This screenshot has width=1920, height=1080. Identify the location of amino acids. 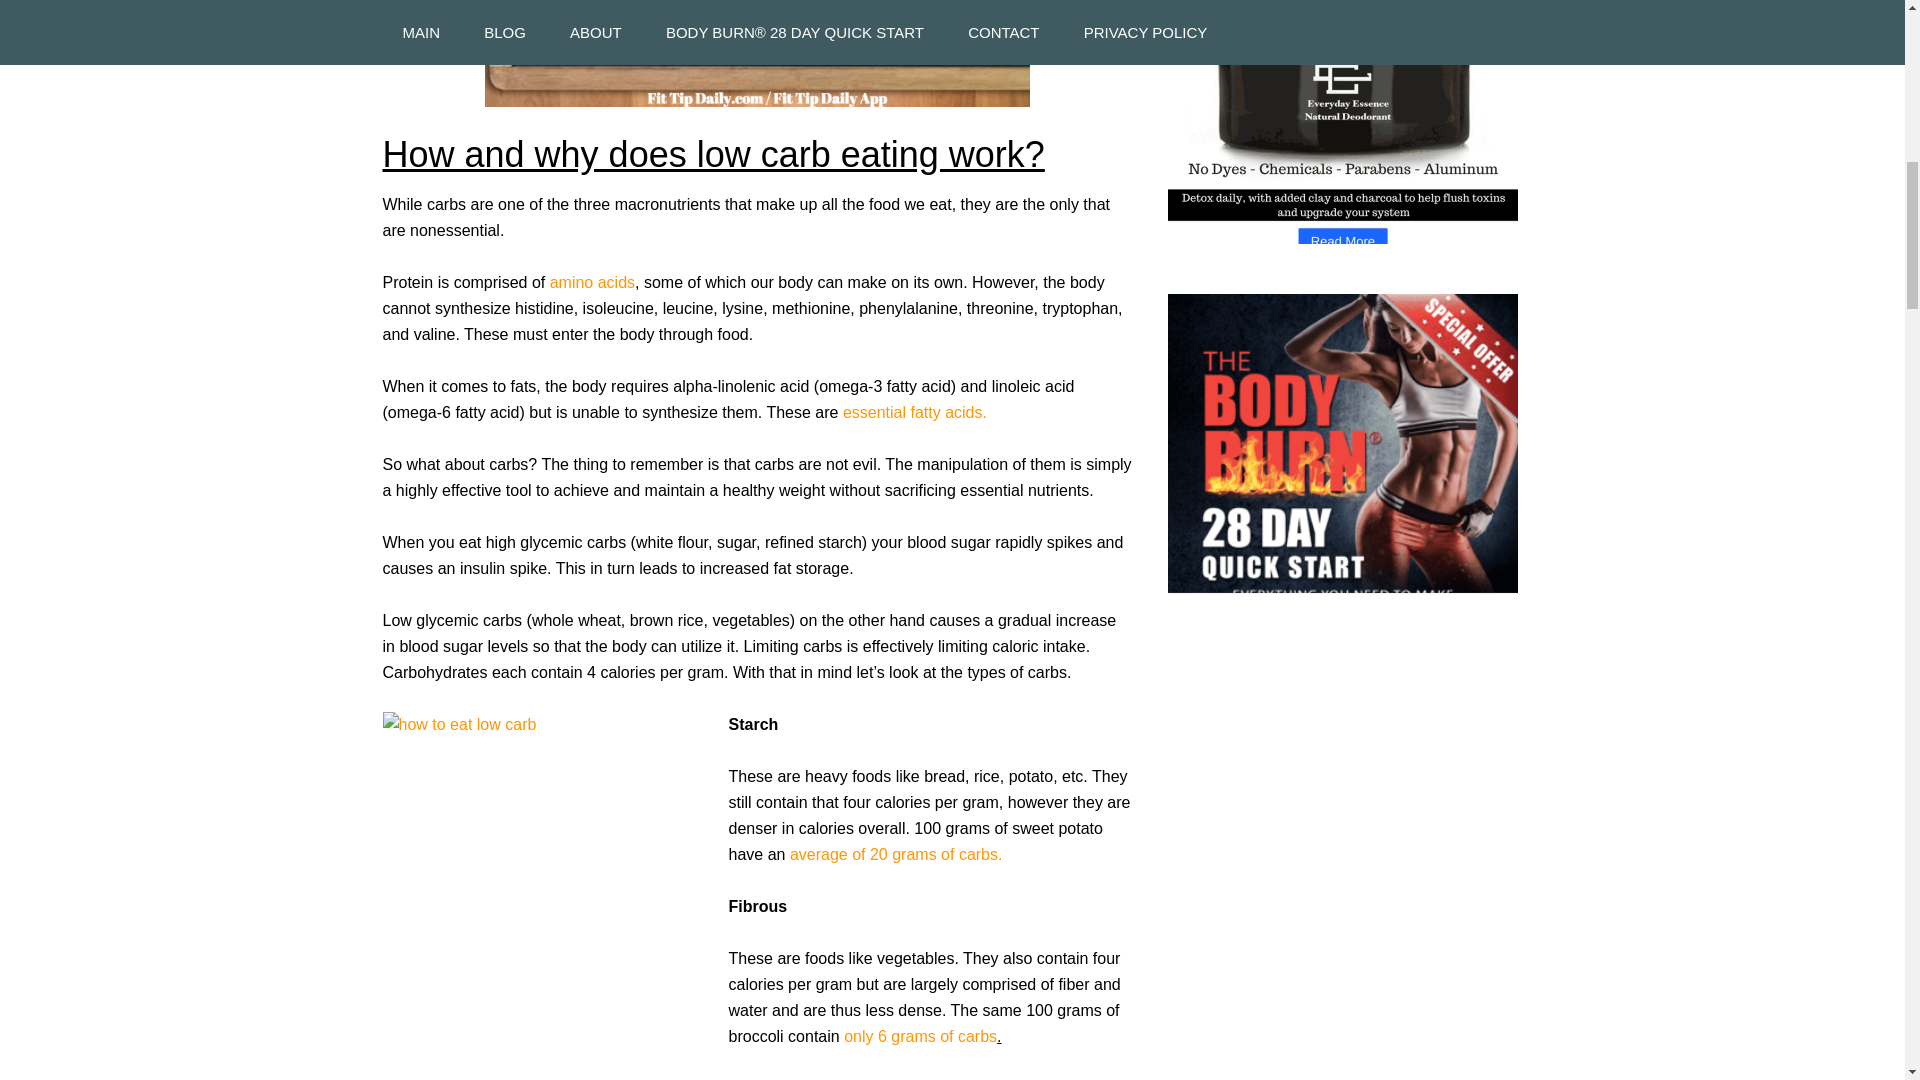
(592, 282).